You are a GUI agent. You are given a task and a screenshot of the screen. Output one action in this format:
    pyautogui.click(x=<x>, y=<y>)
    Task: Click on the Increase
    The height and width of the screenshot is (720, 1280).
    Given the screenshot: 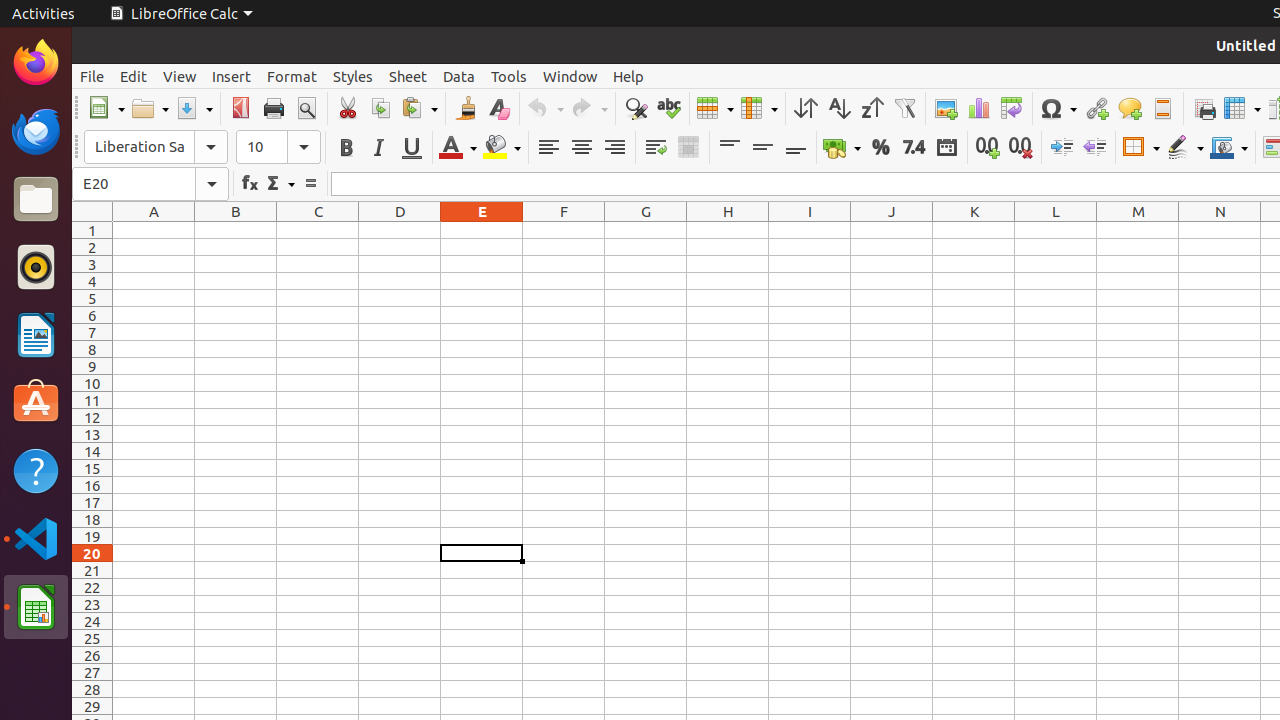 What is the action you would take?
    pyautogui.click(x=1062, y=148)
    